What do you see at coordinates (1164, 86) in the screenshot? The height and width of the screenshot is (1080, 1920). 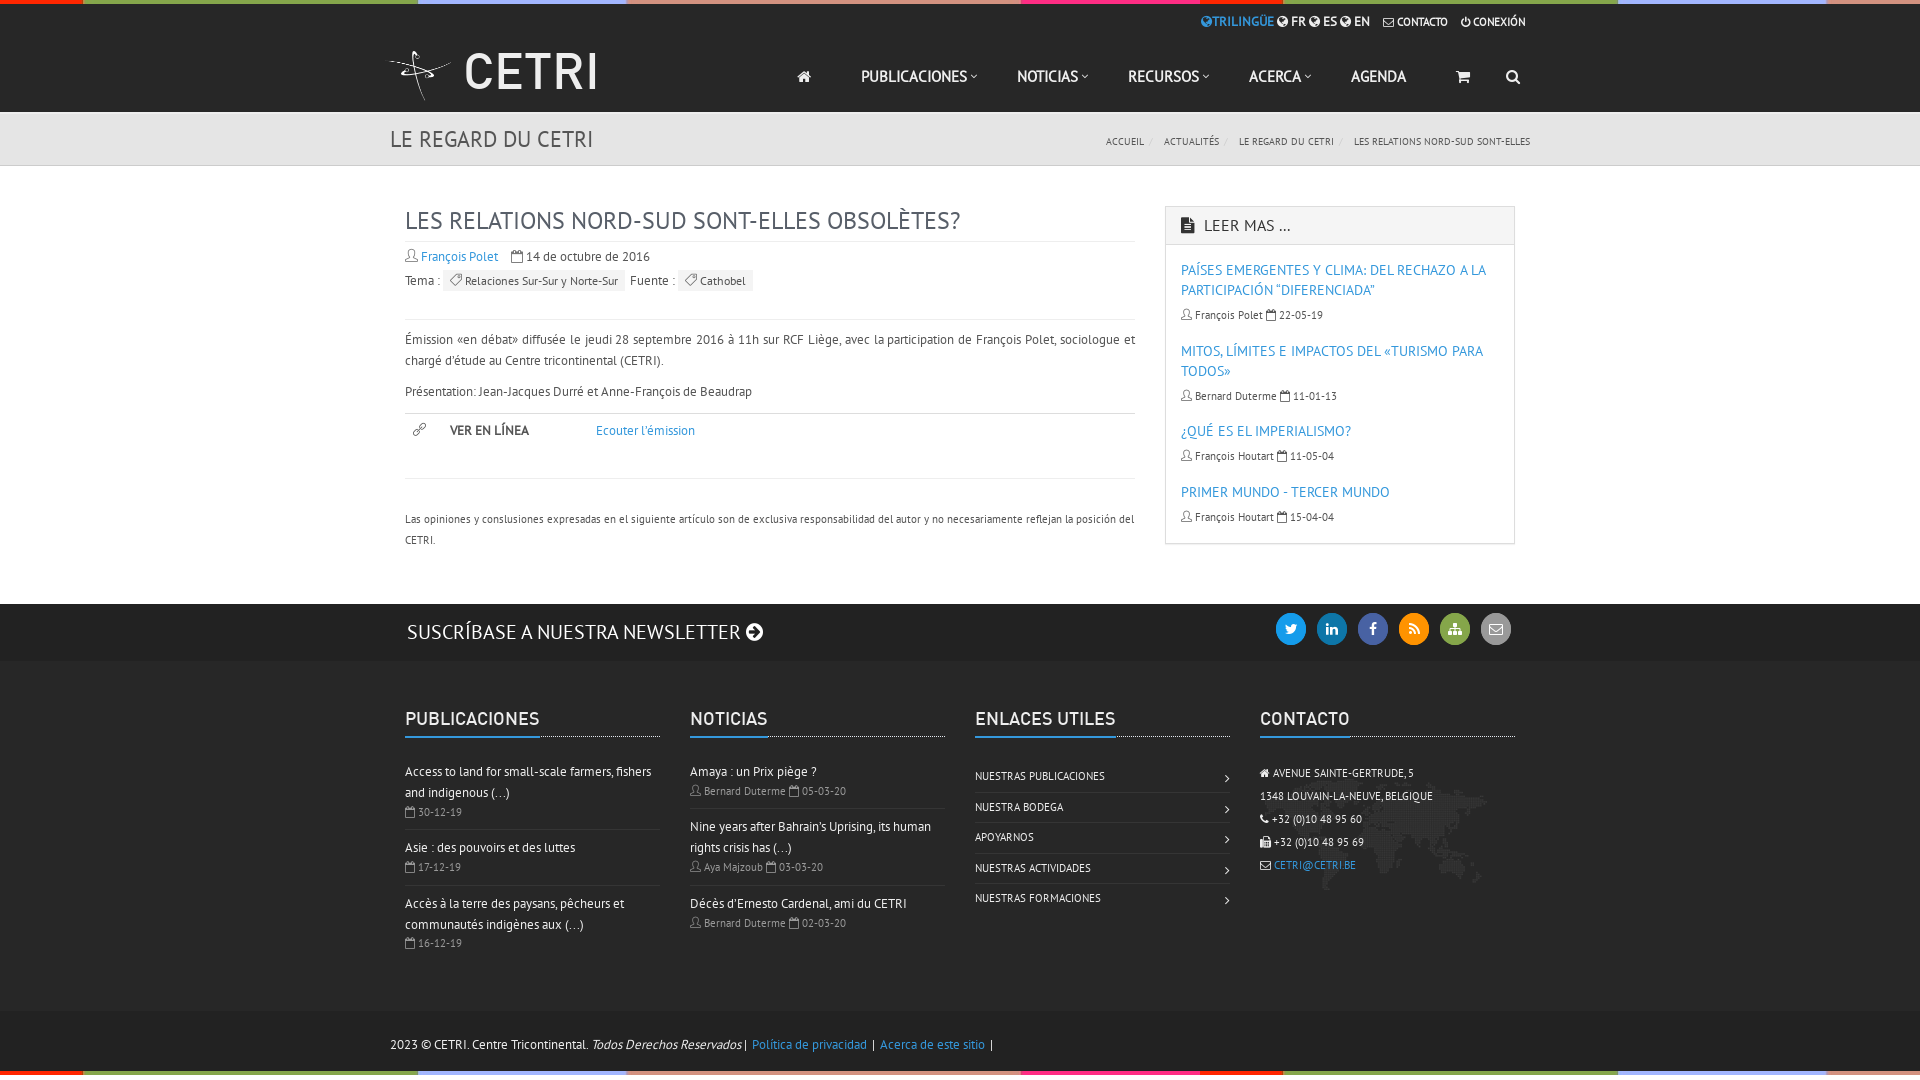 I see `RECURSOS` at bounding box center [1164, 86].